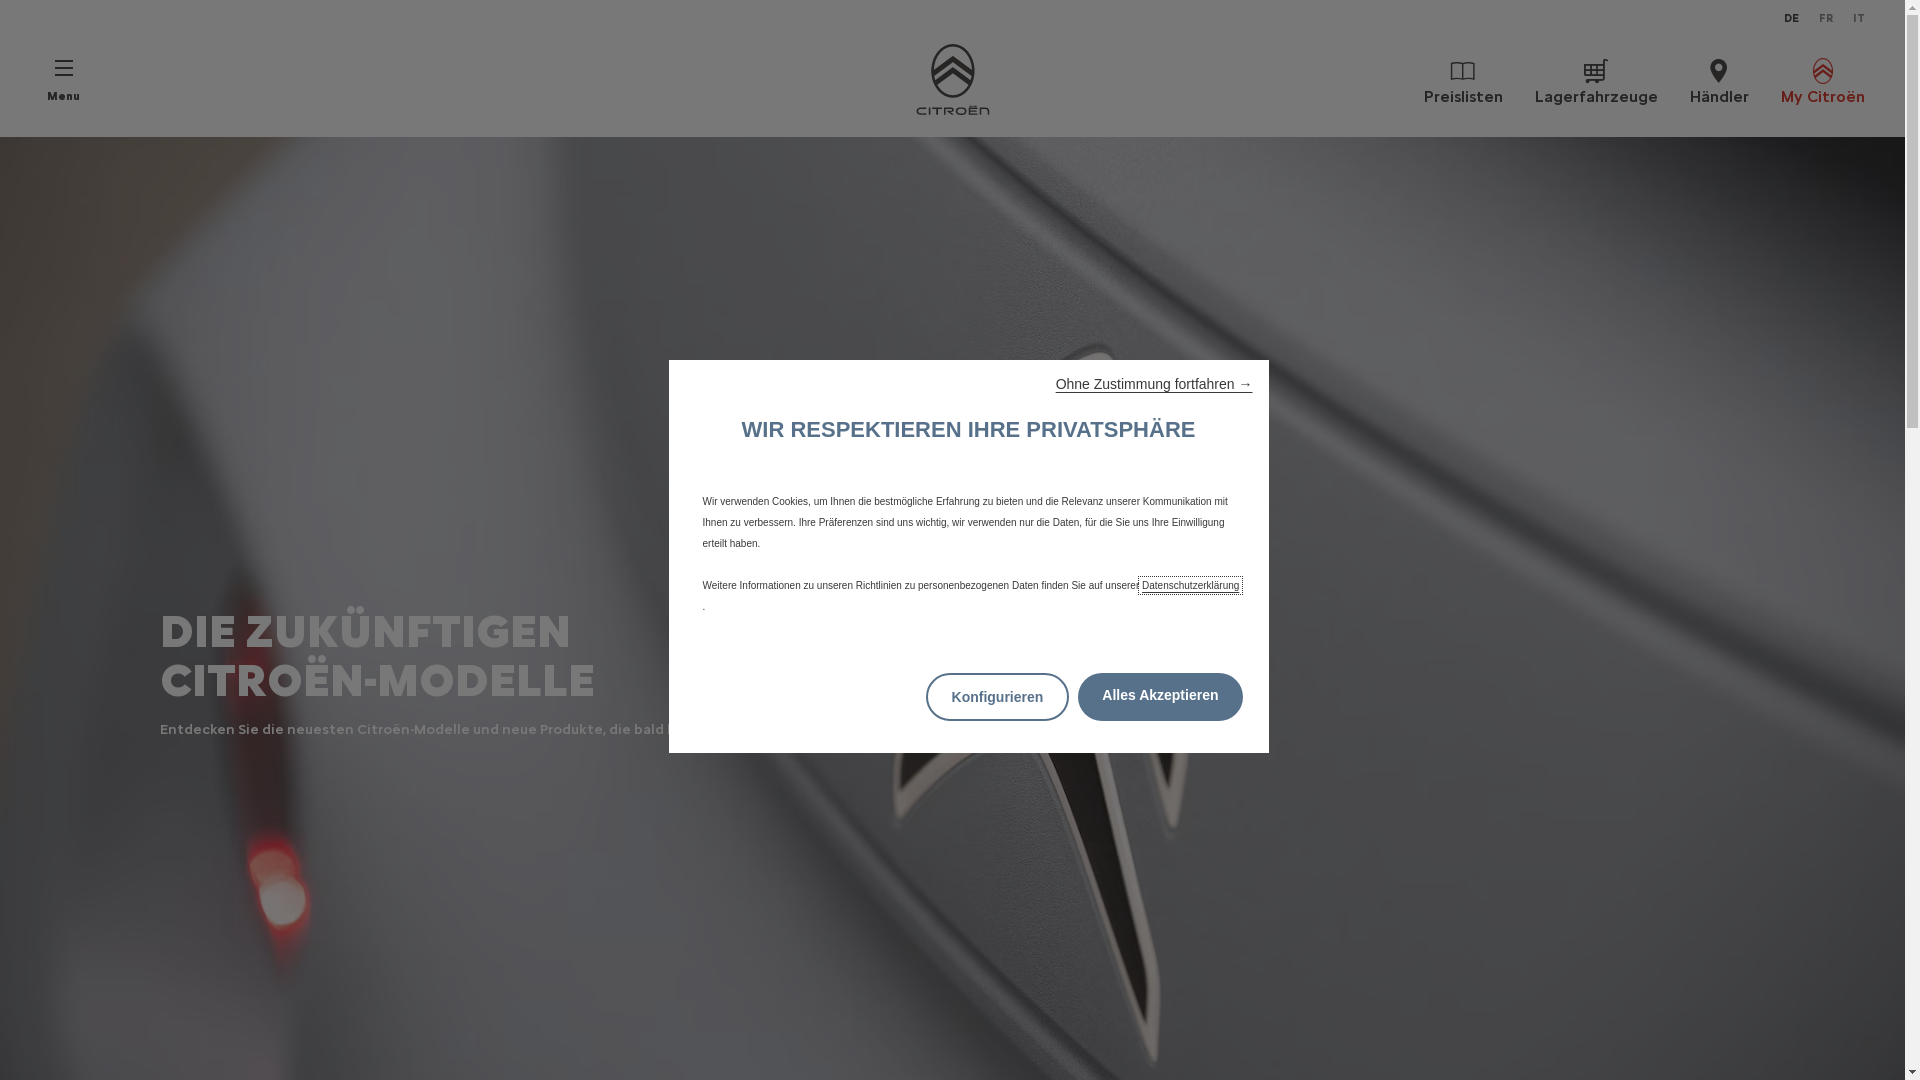 The height and width of the screenshot is (1080, 1920). I want to click on Alles Akzeptieren, so click(1160, 697).